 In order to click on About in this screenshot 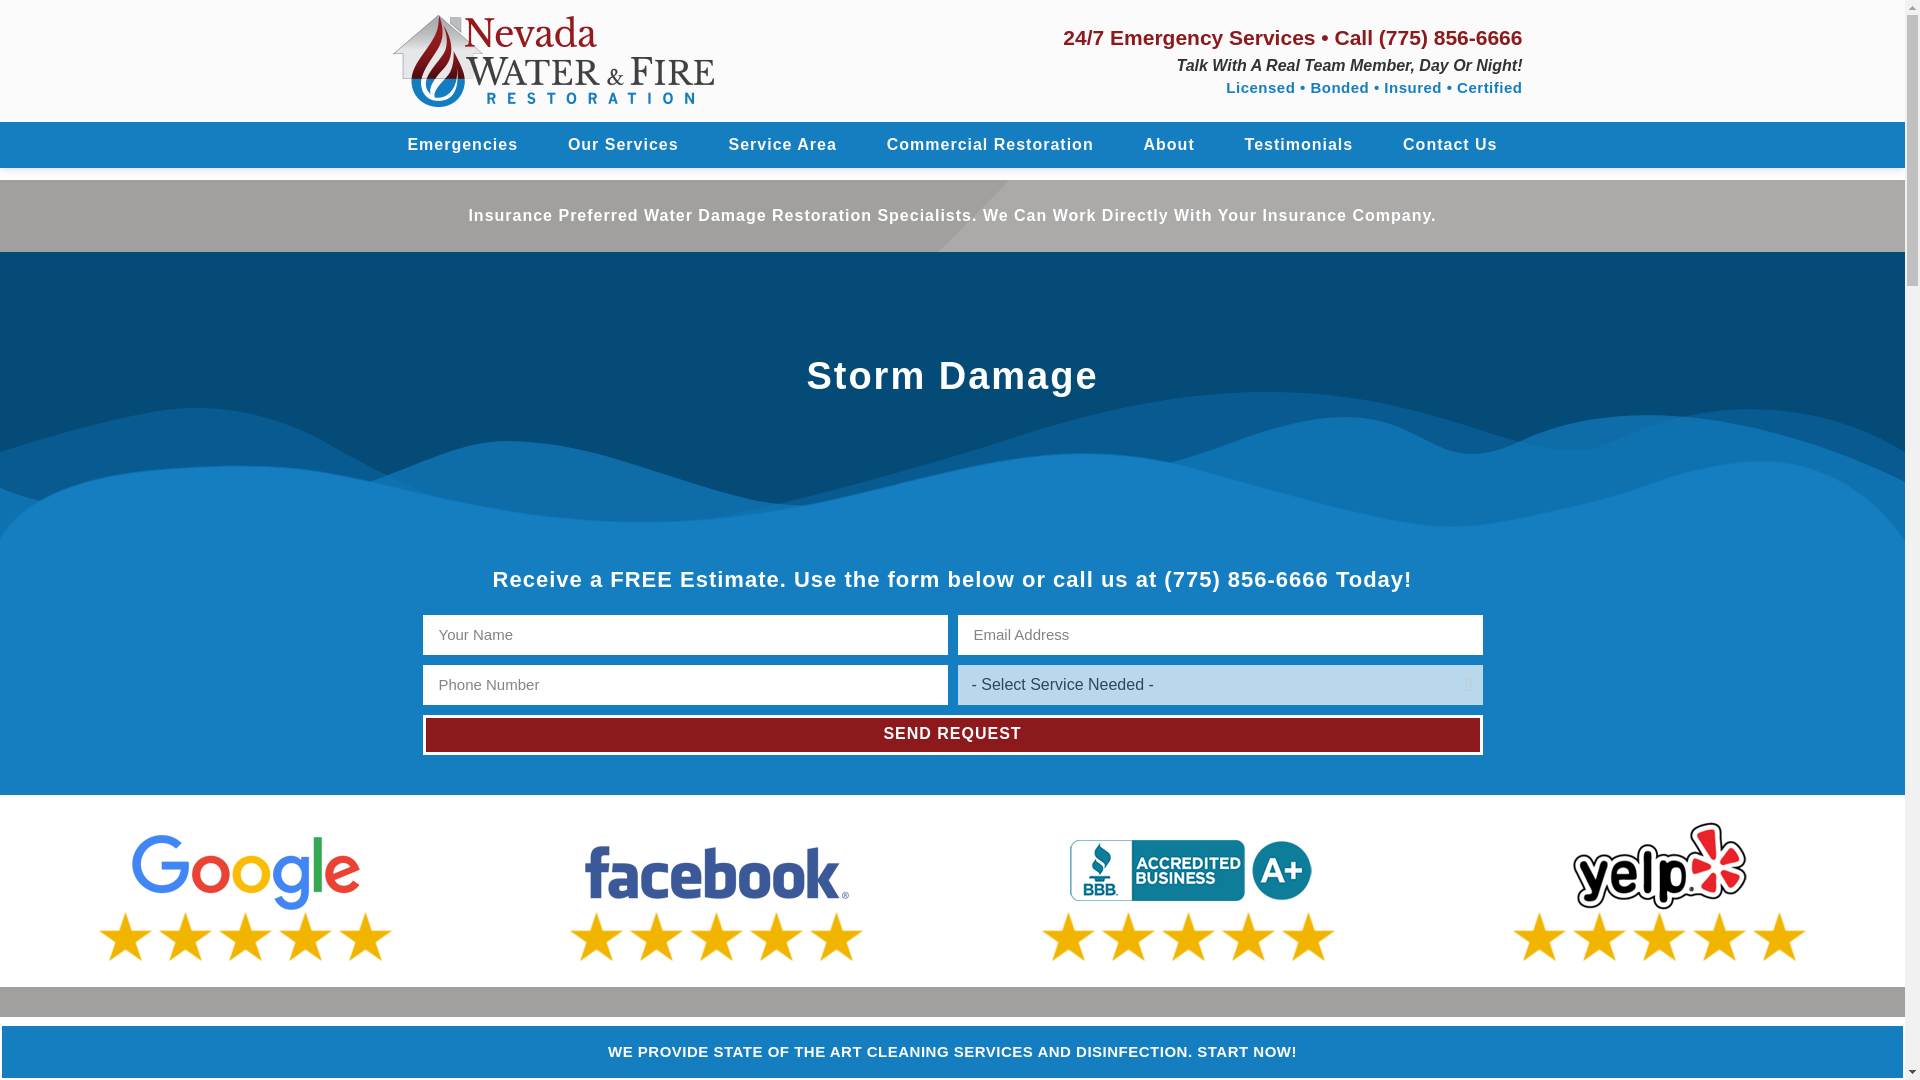, I will do `click(1169, 145)`.